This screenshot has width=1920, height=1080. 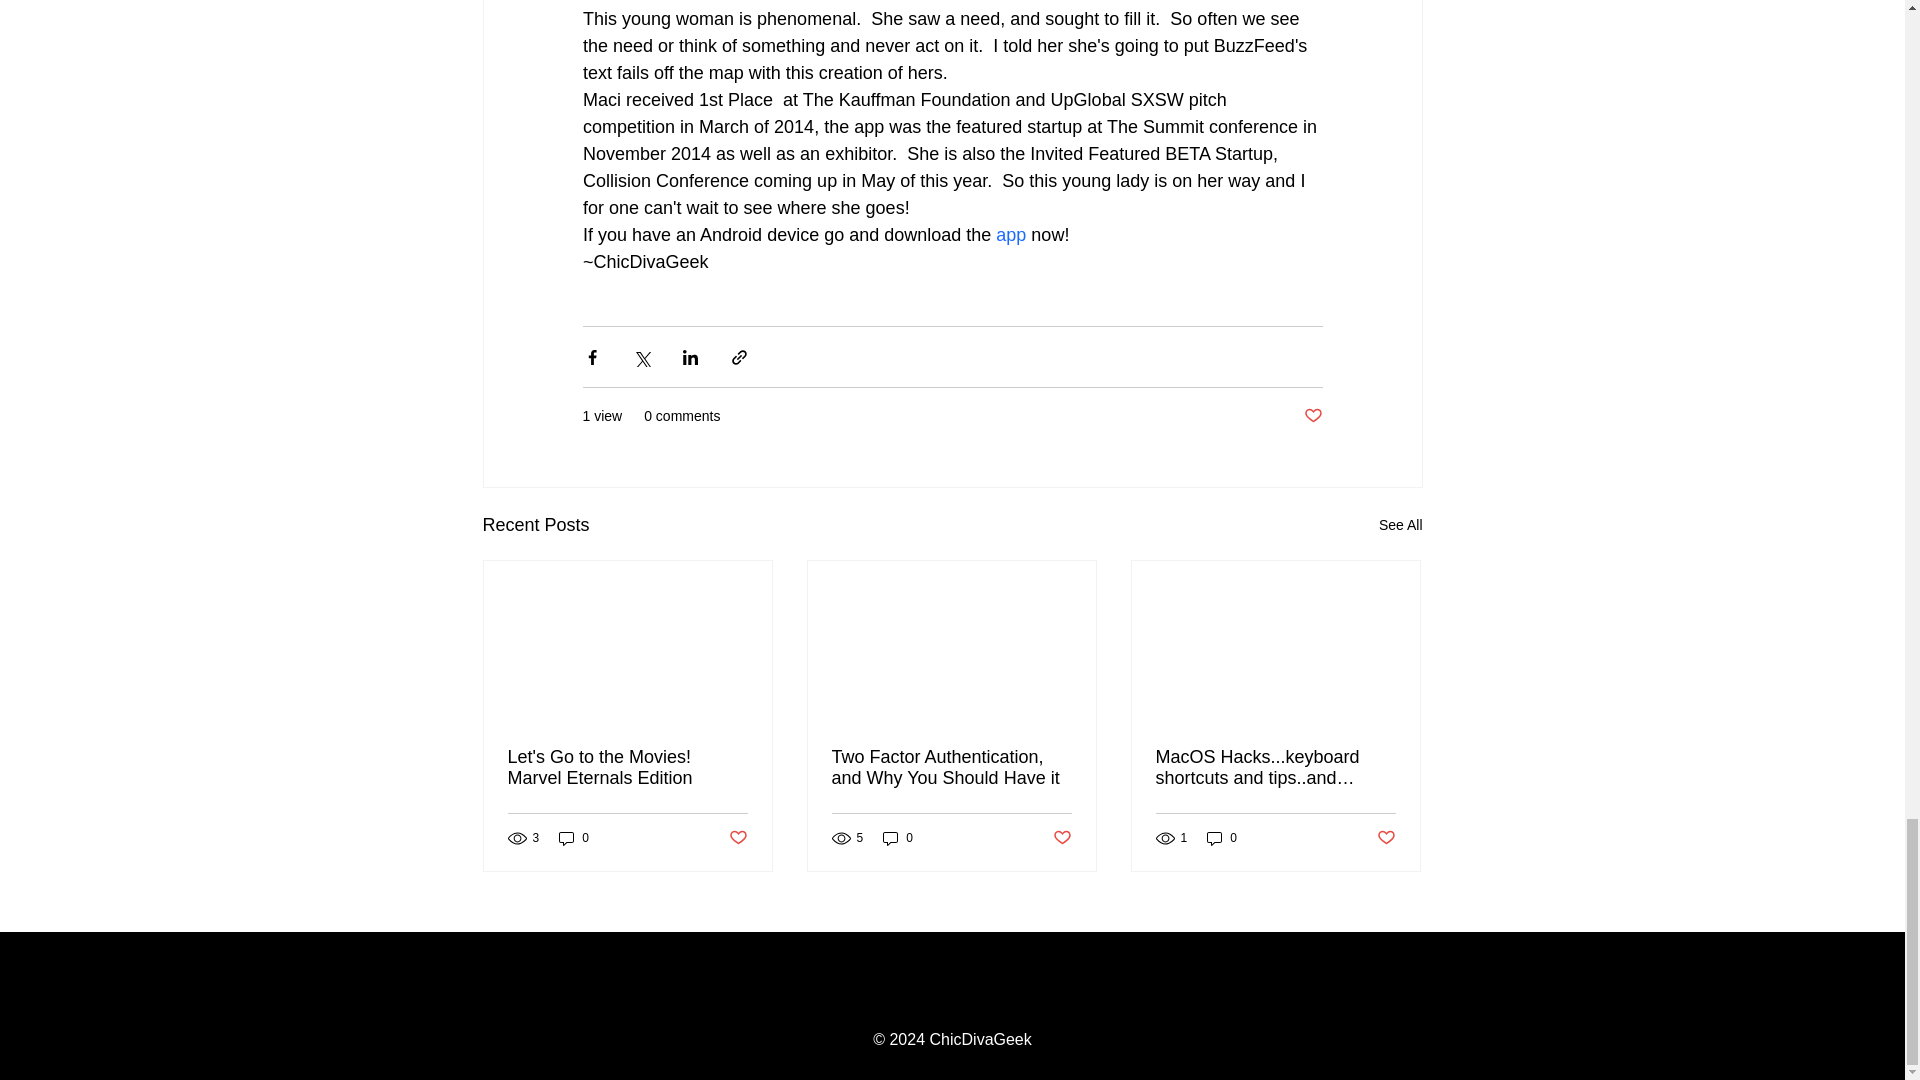 What do you see at coordinates (1010, 234) in the screenshot?
I see `app` at bounding box center [1010, 234].